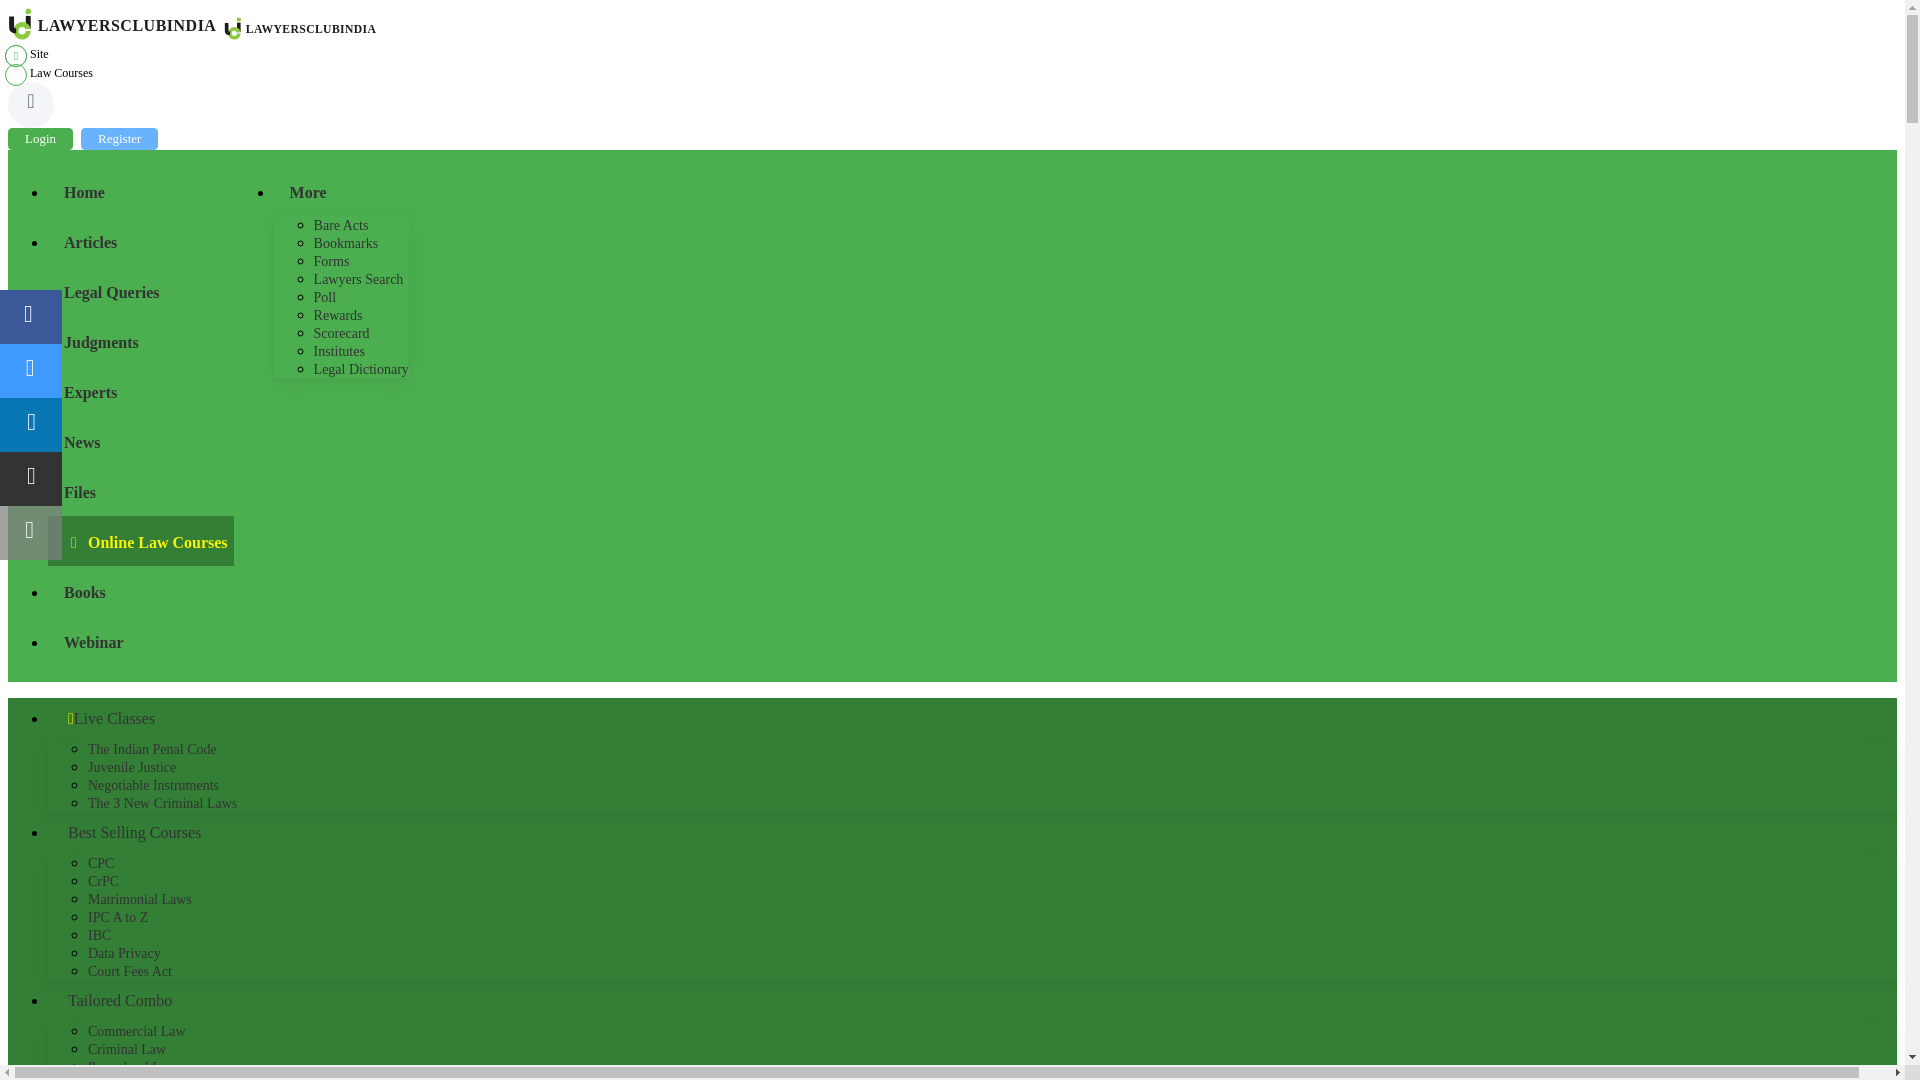 This screenshot has width=1920, height=1080. What do you see at coordinates (100, 863) in the screenshot?
I see `CPC` at bounding box center [100, 863].